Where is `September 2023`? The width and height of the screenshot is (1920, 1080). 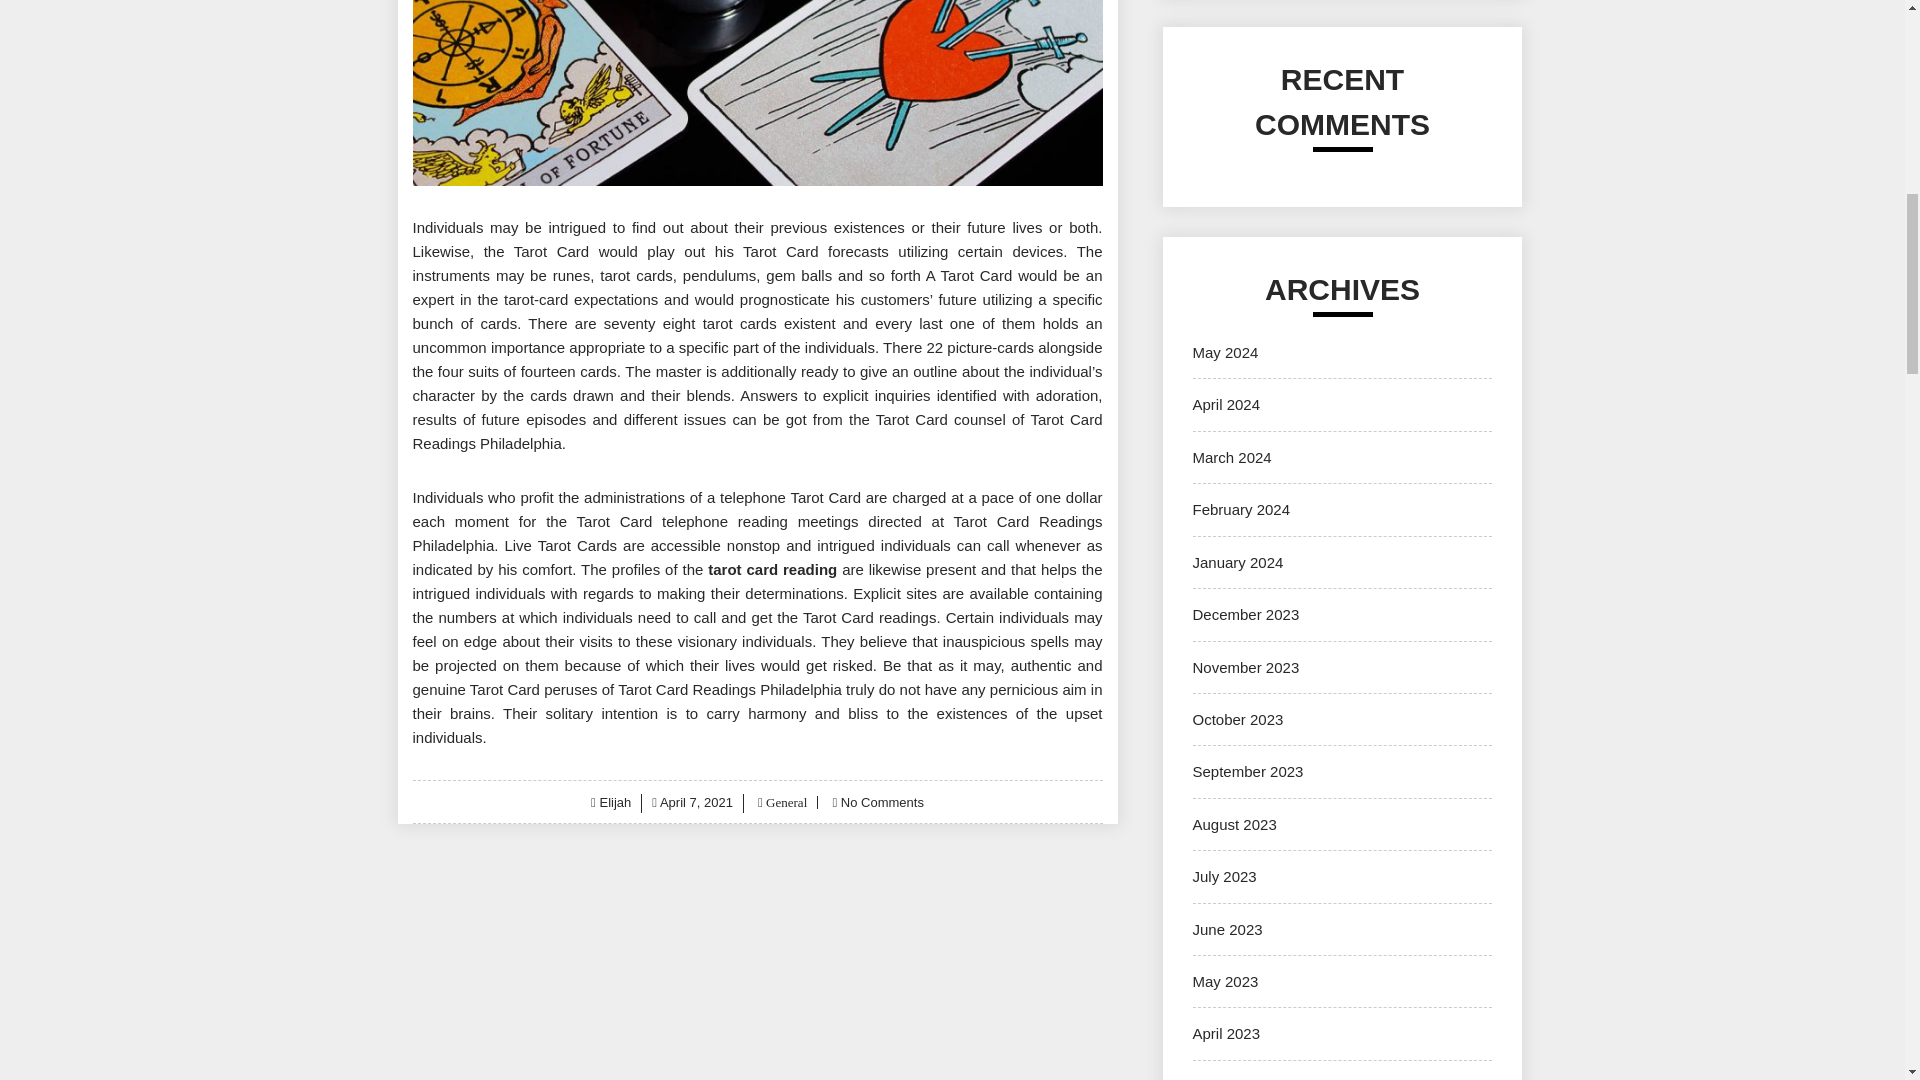 September 2023 is located at coordinates (1248, 770).